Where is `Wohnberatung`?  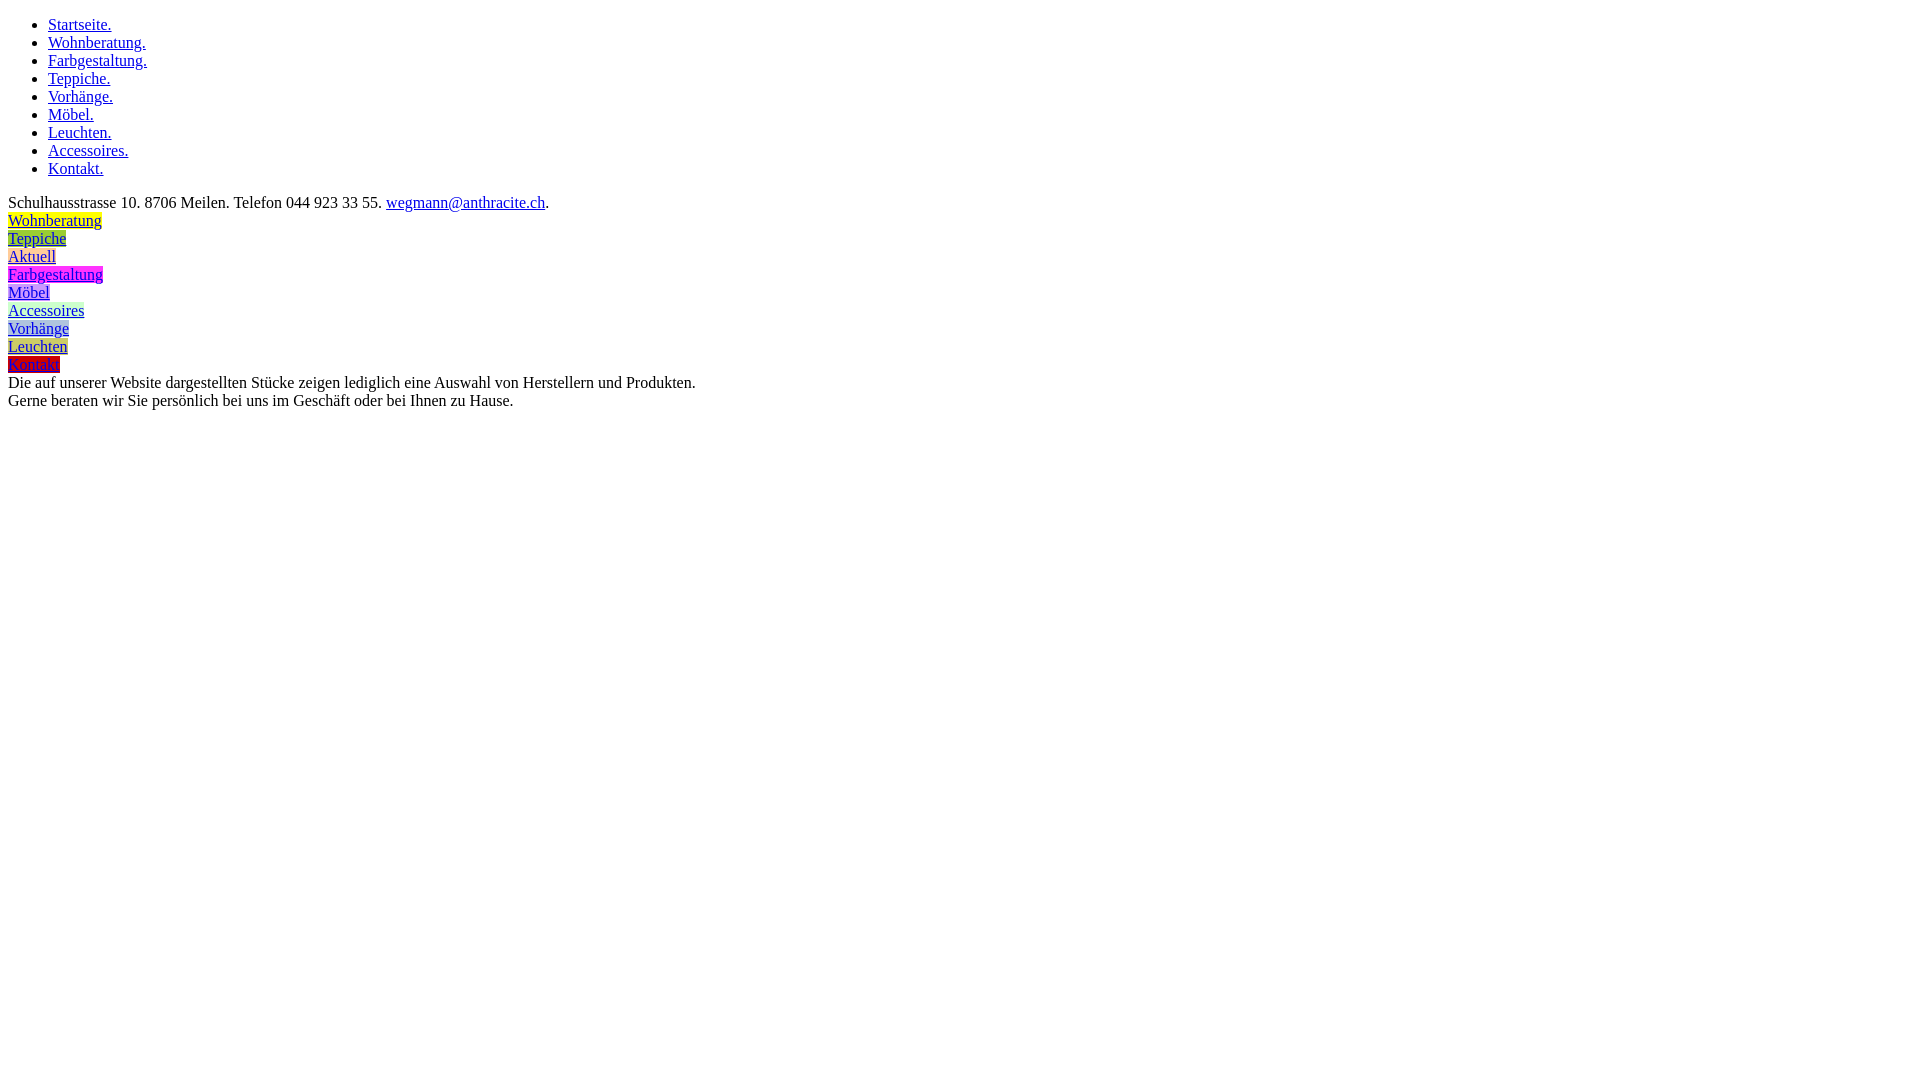 Wohnberatung is located at coordinates (55, 220).